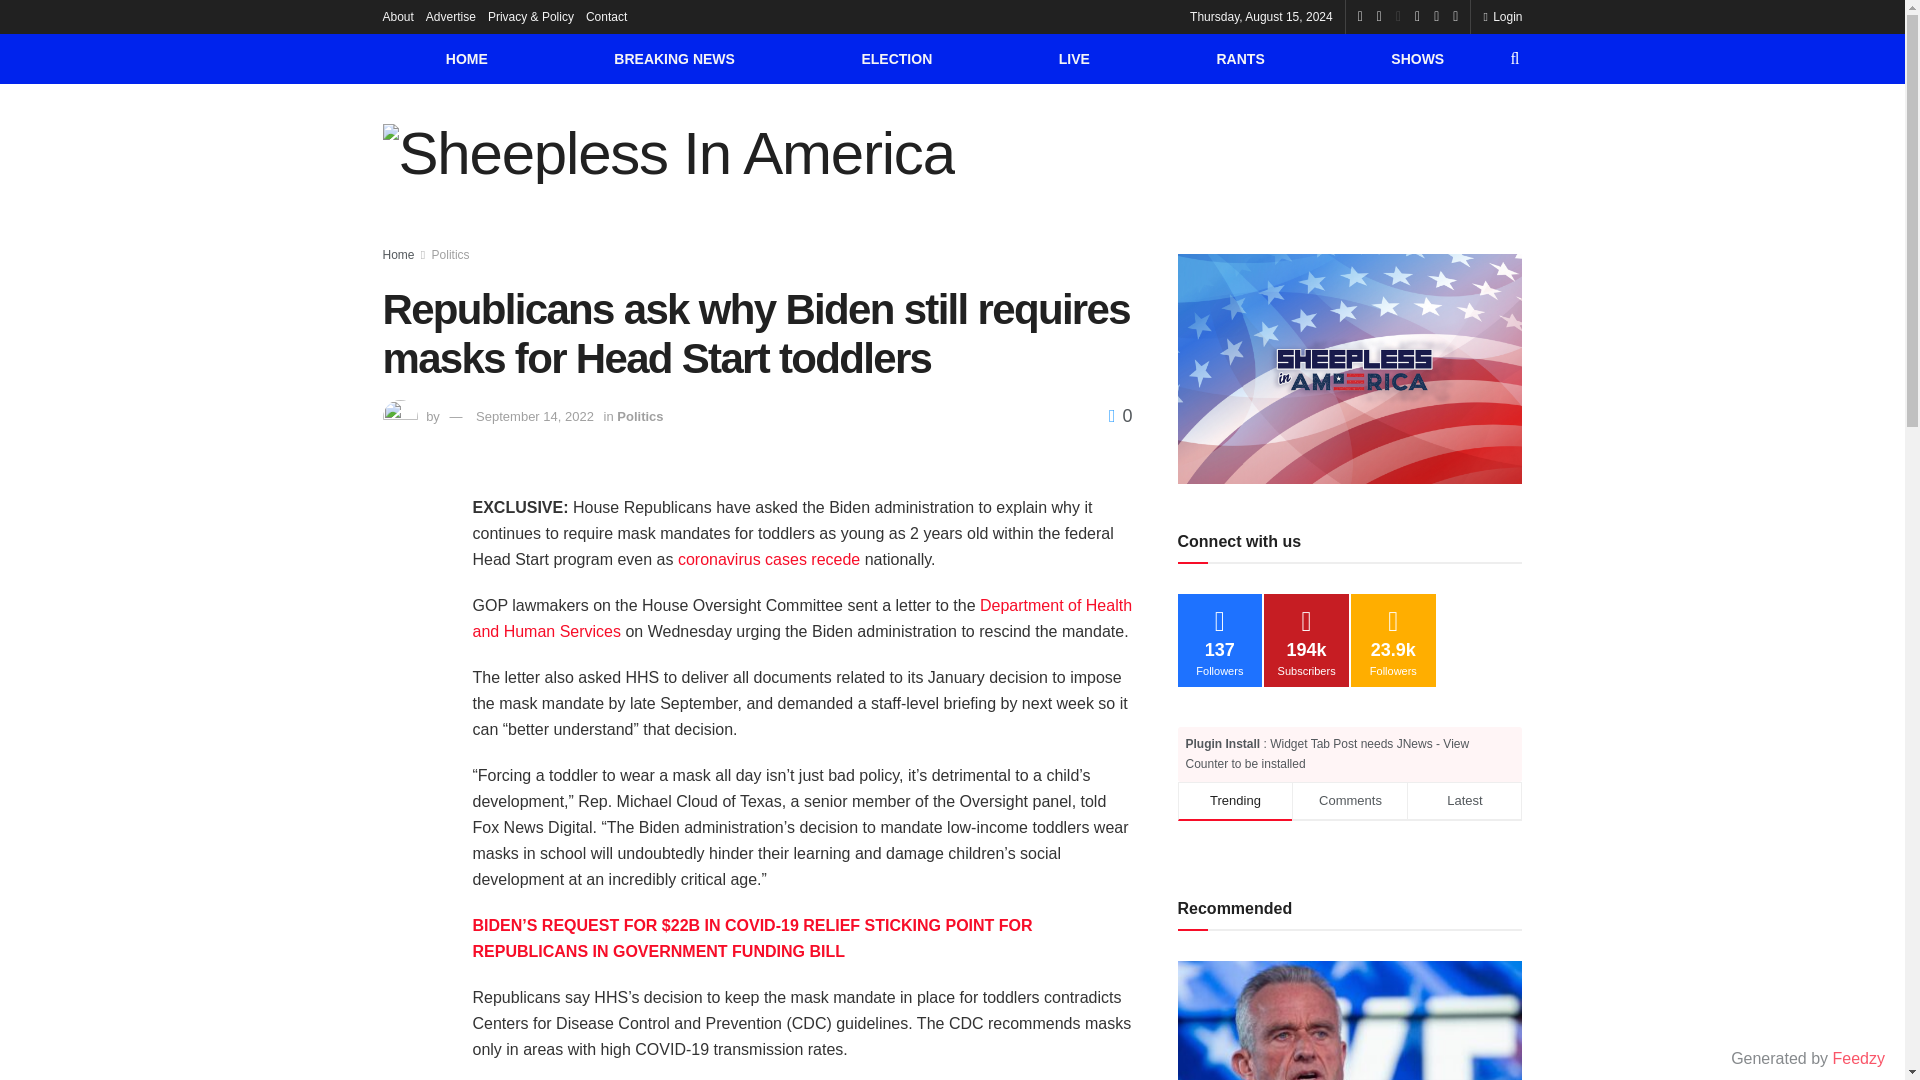 This screenshot has height=1080, width=1920. What do you see at coordinates (606, 16) in the screenshot?
I see `Contact` at bounding box center [606, 16].